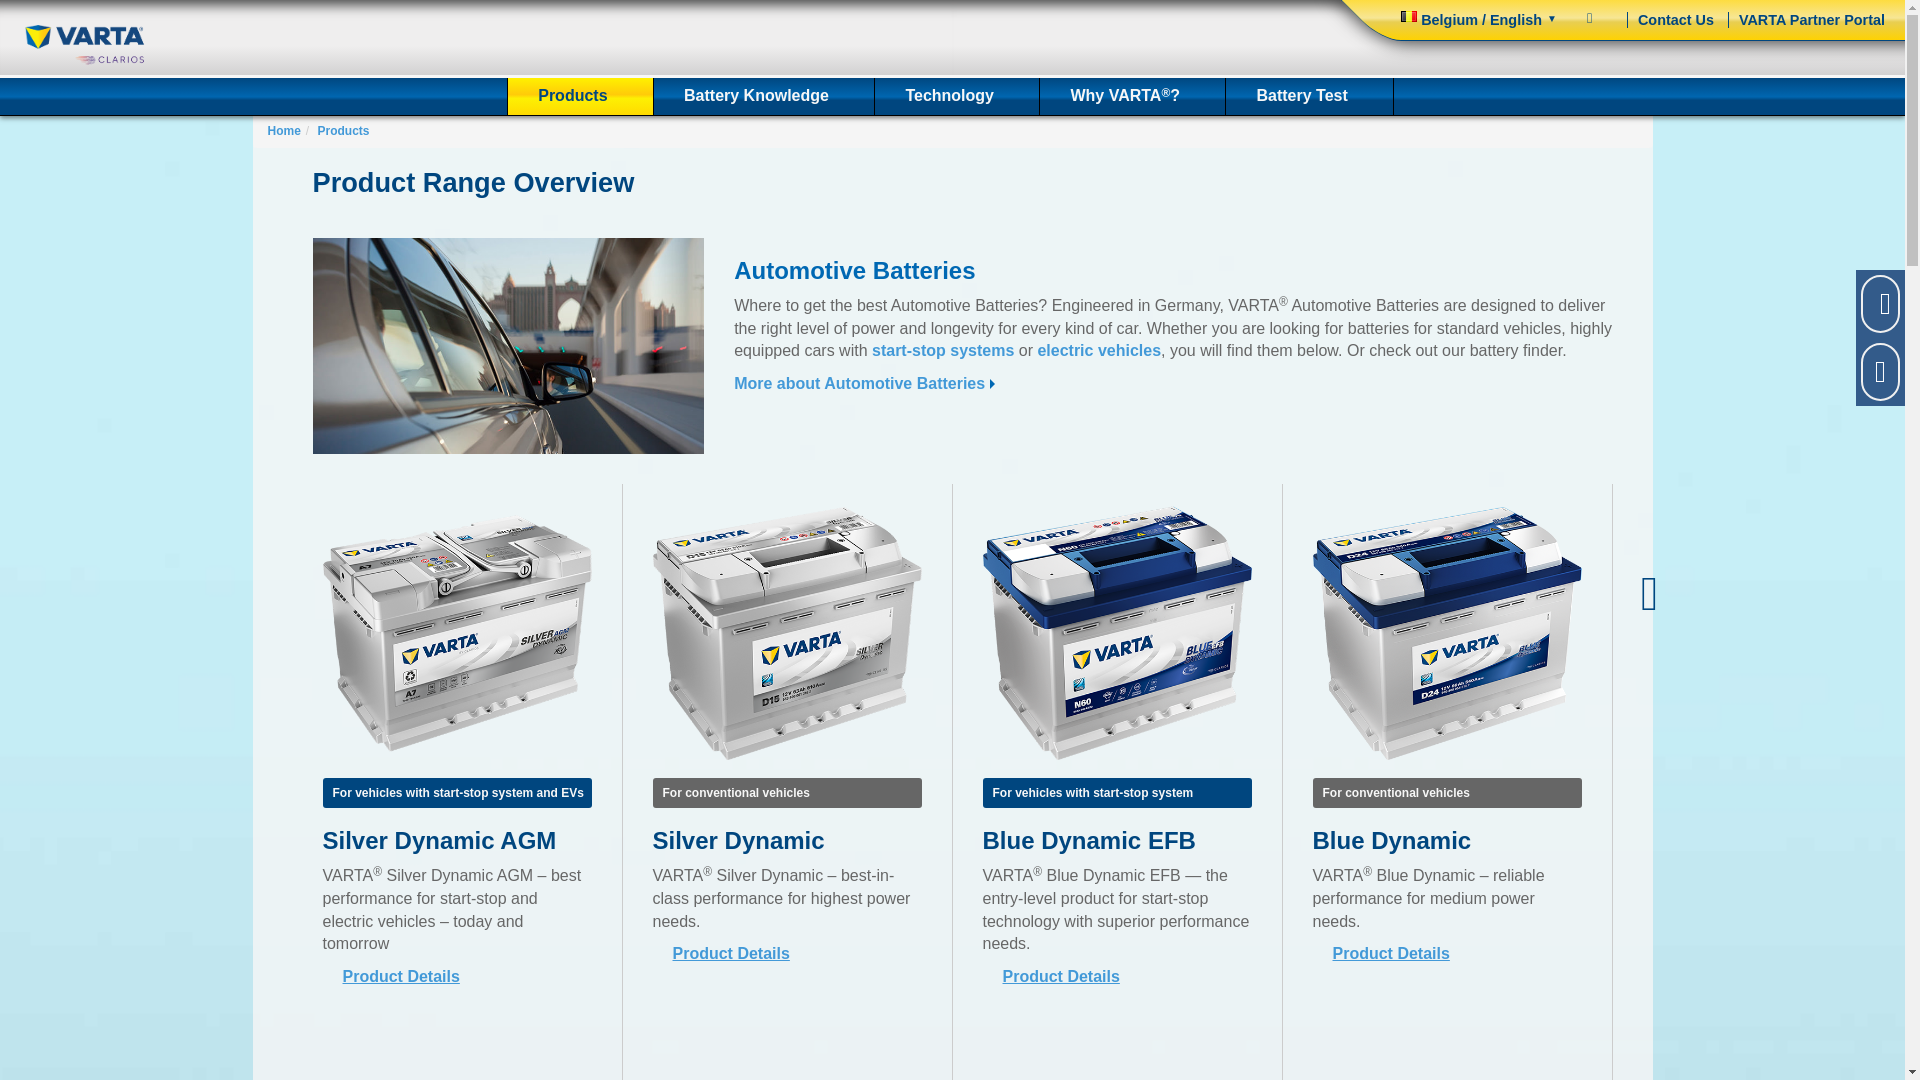  What do you see at coordinates (580, 96) in the screenshot?
I see `Products` at bounding box center [580, 96].